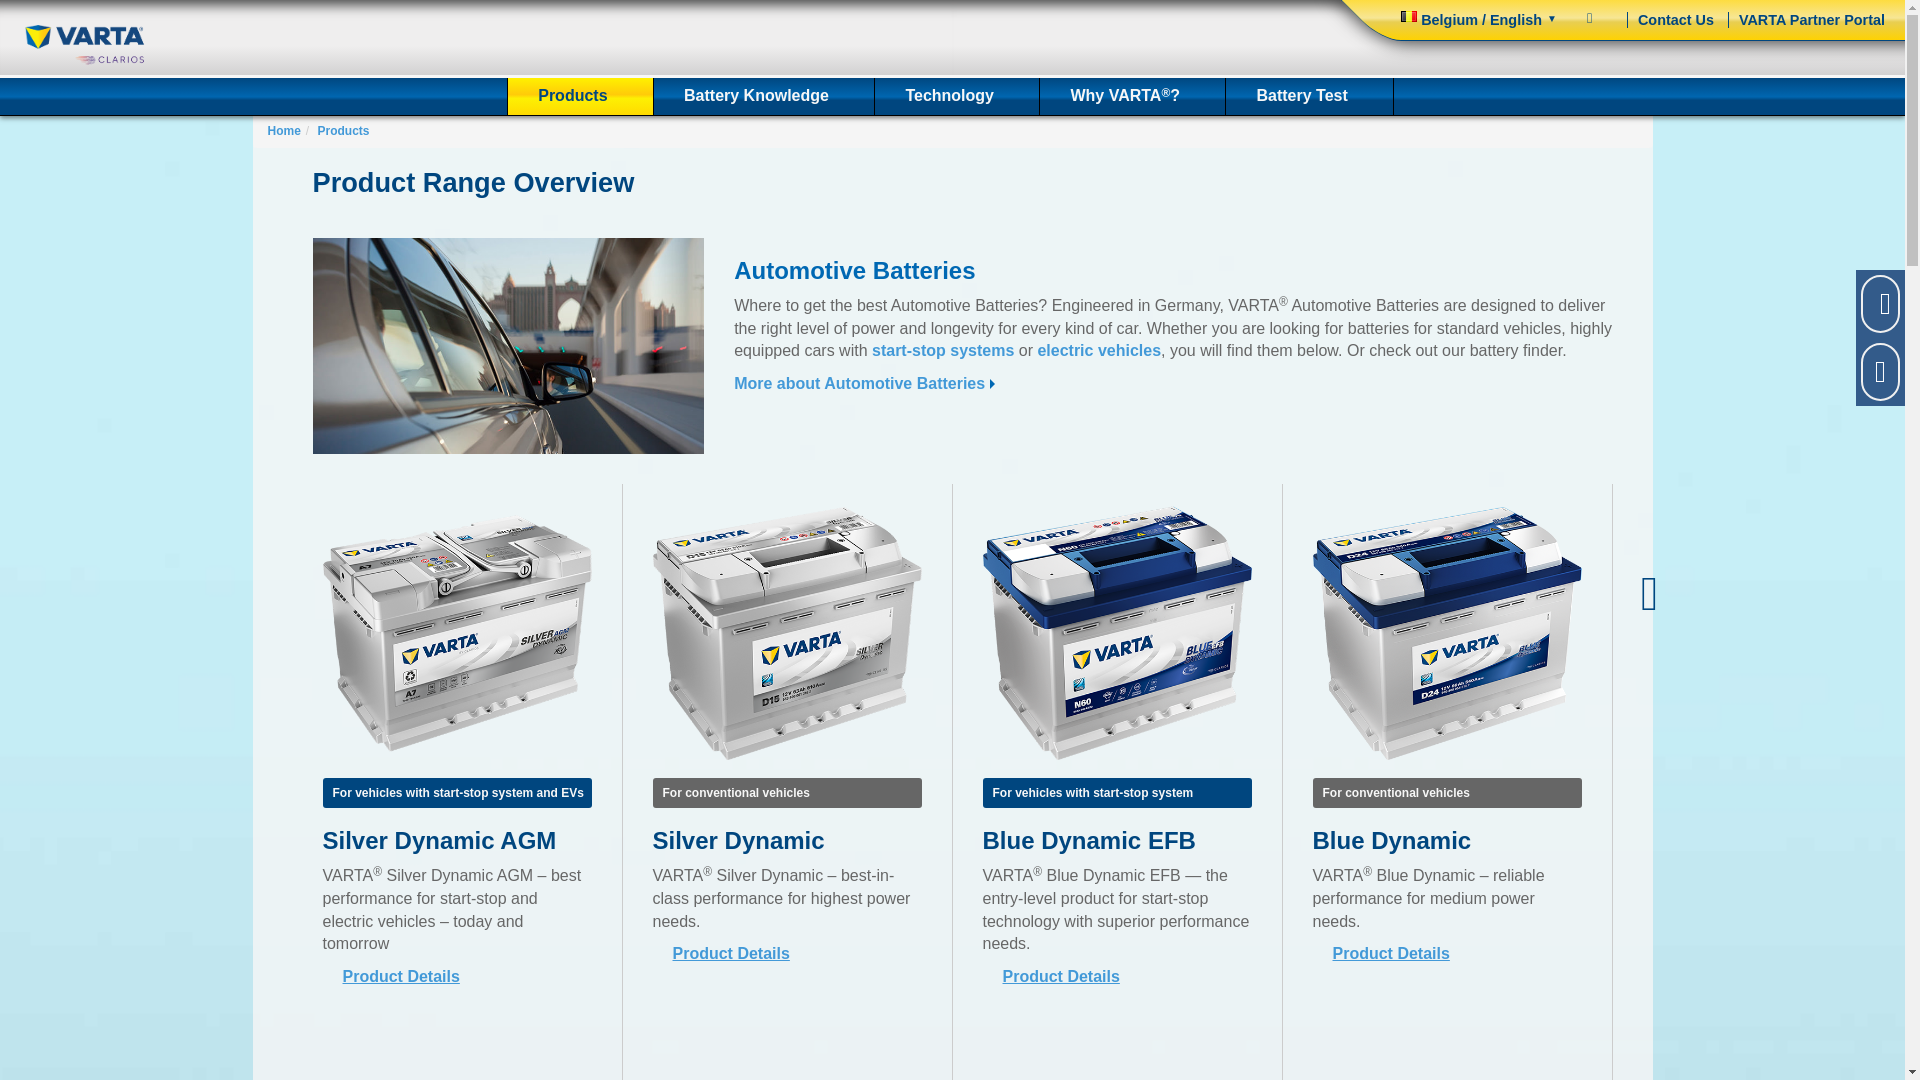  What do you see at coordinates (580, 96) in the screenshot?
I see `Products` at bounding box center [580, 96].